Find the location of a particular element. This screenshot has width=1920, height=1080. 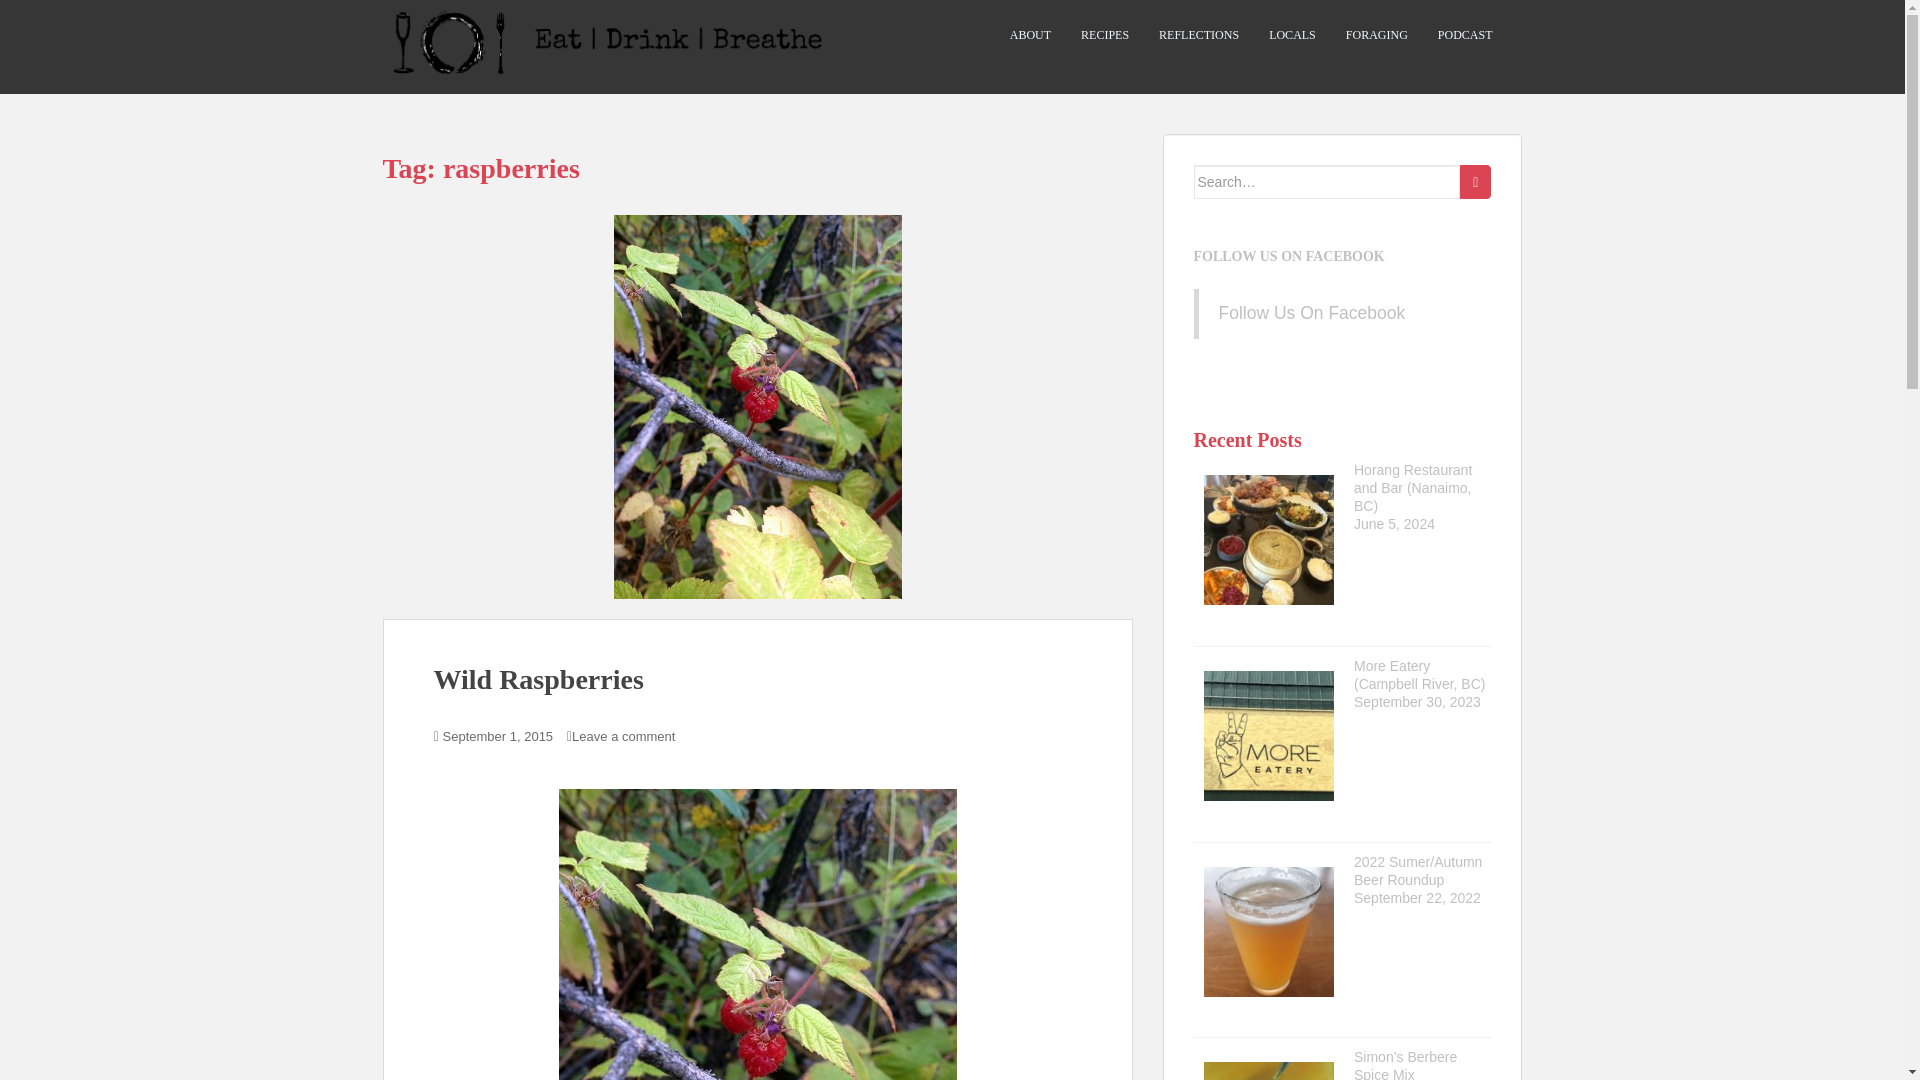

Follow Us On Facebook is located at coordinates (1311, 312).